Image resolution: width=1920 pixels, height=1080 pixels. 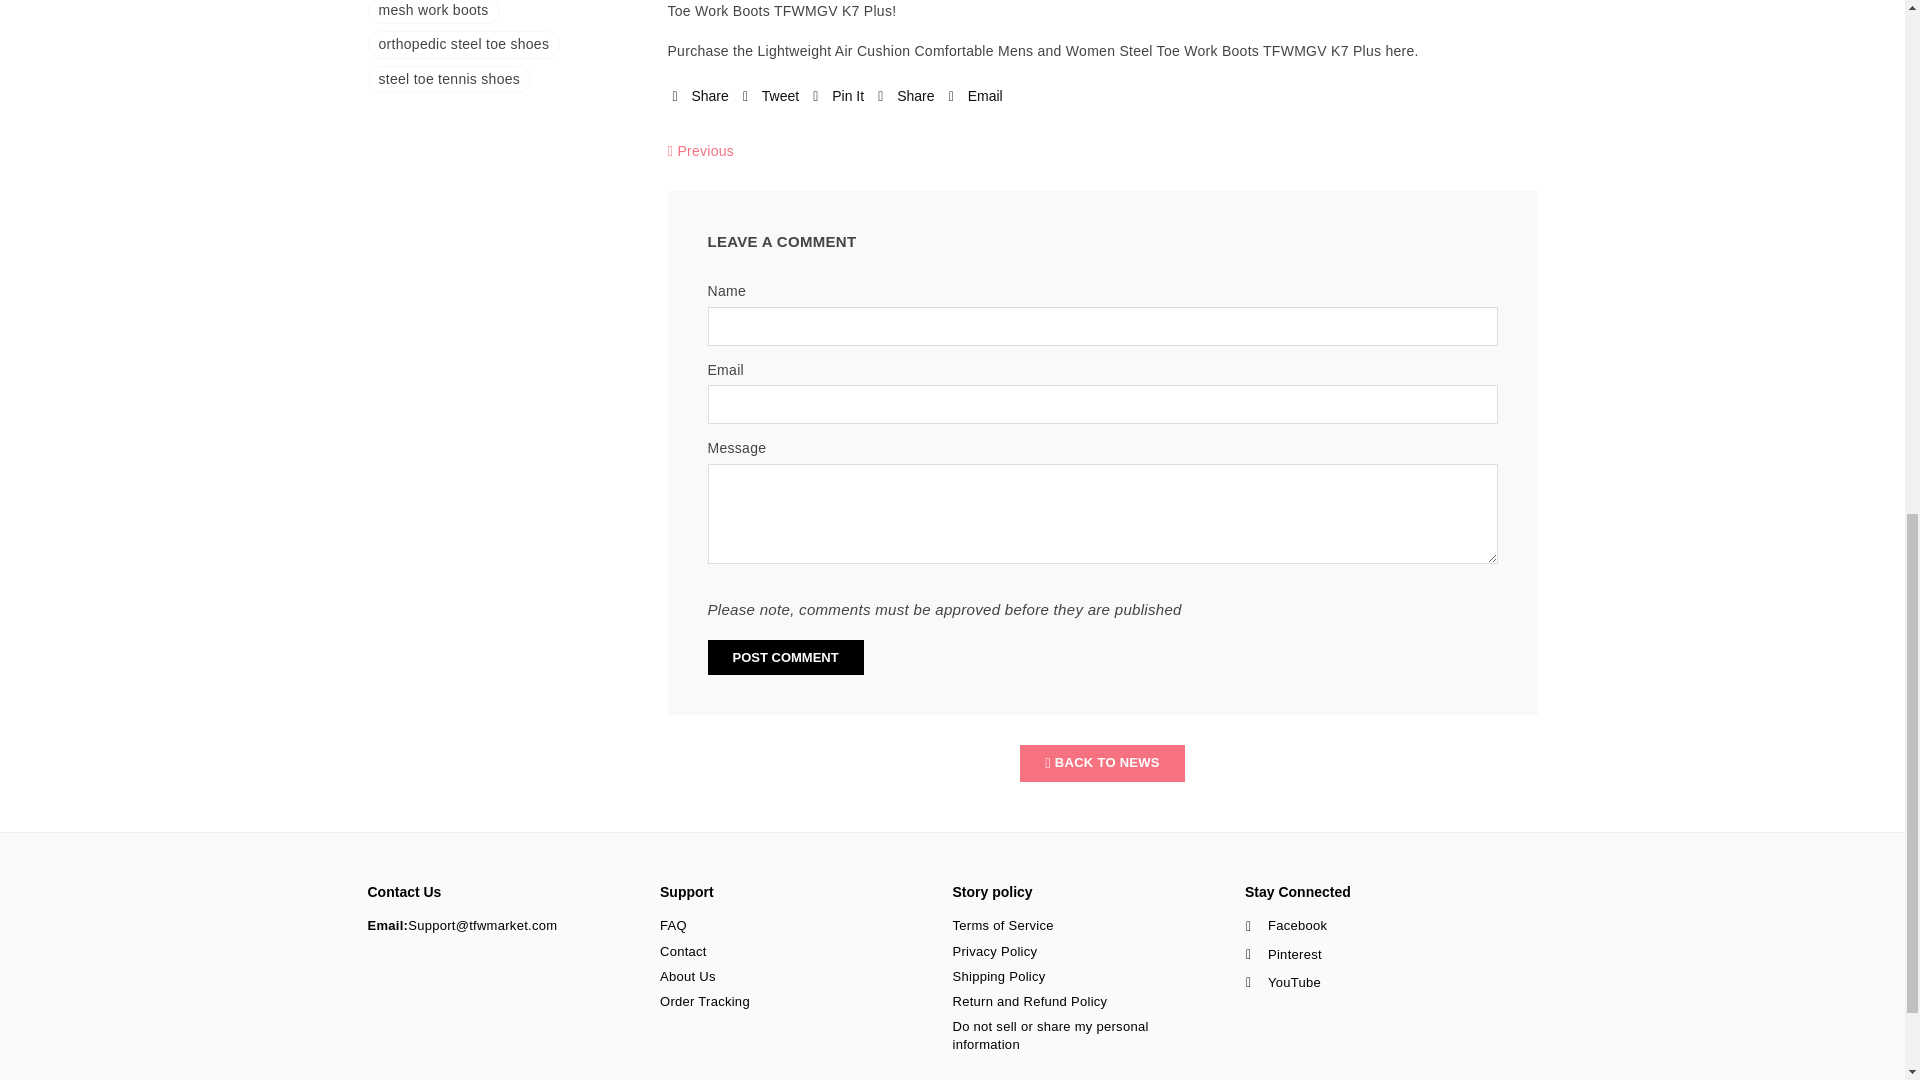 What do you see at coordinates (838, 96) in the screenshot?
I see `Pin on Pinterest` at bounding box center [838, 96].